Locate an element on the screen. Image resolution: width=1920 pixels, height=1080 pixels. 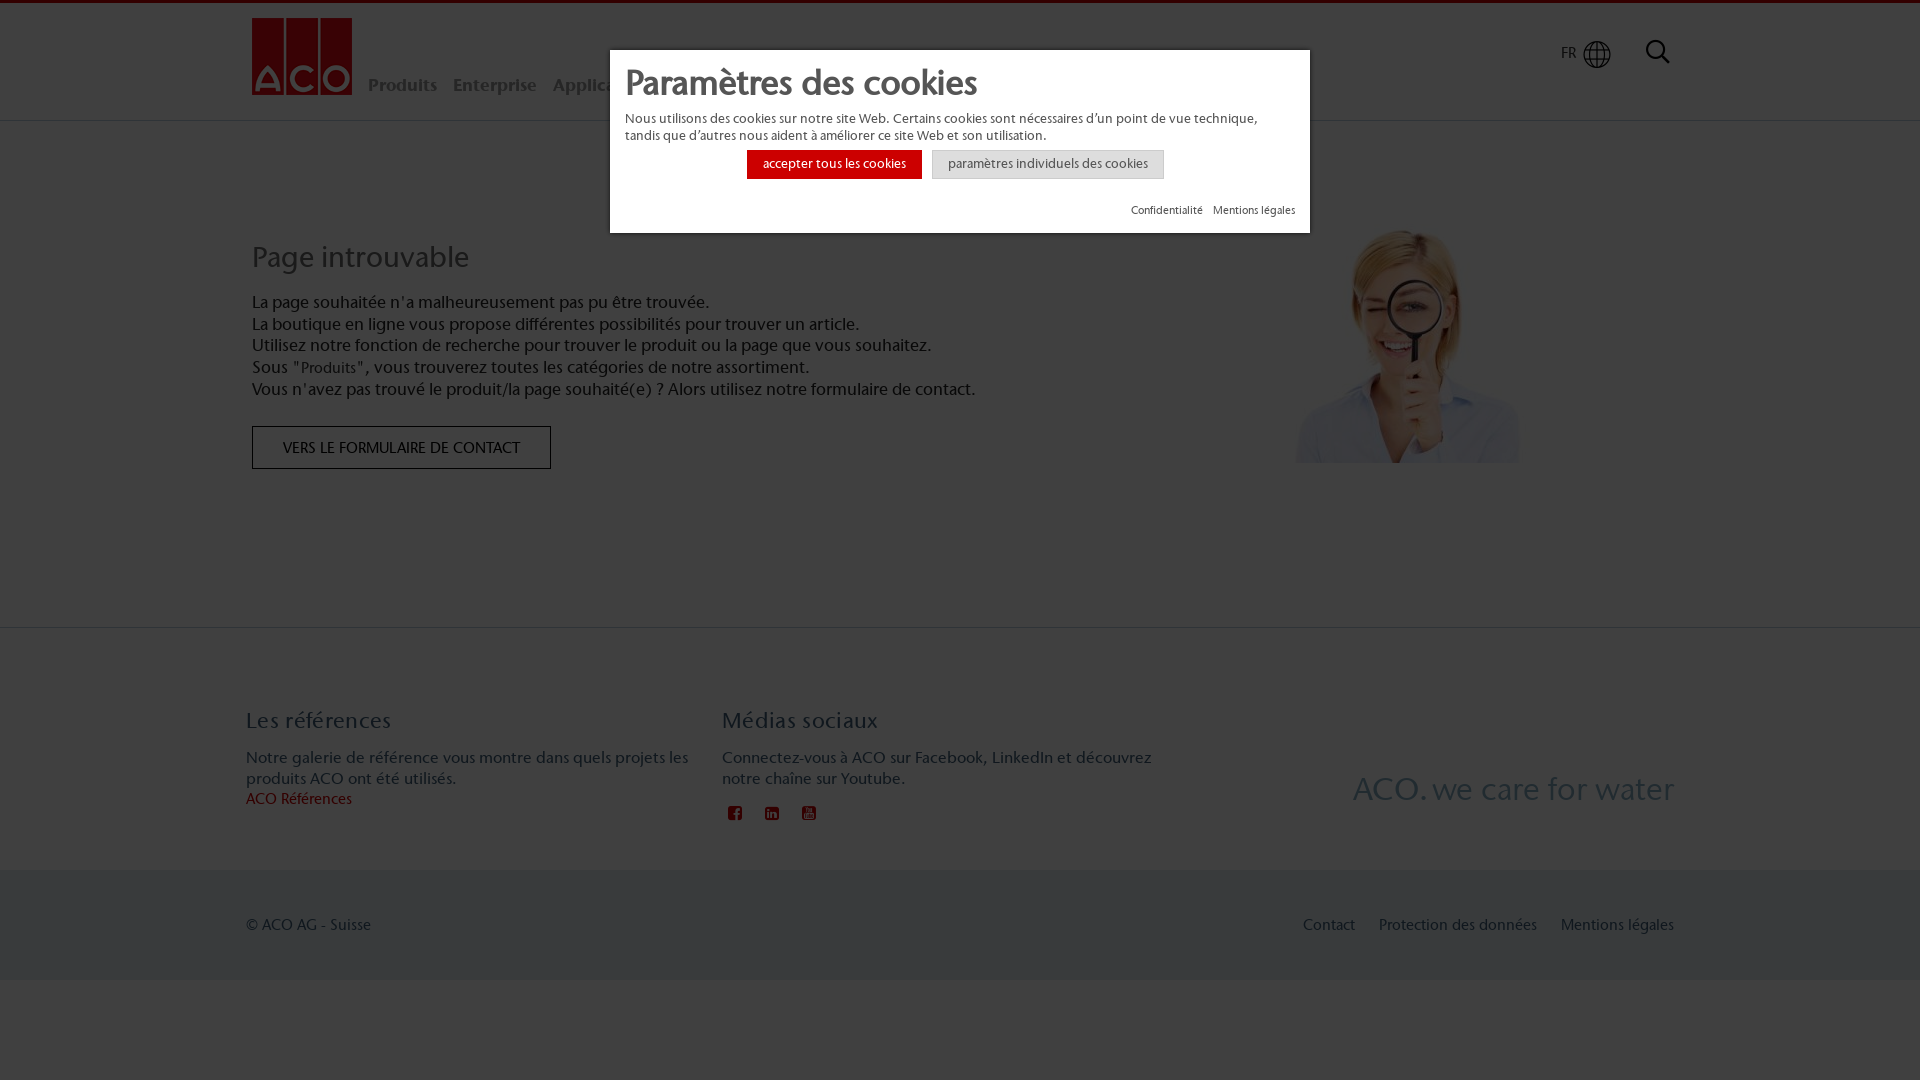
Produits is located at coordinates (402, 86).